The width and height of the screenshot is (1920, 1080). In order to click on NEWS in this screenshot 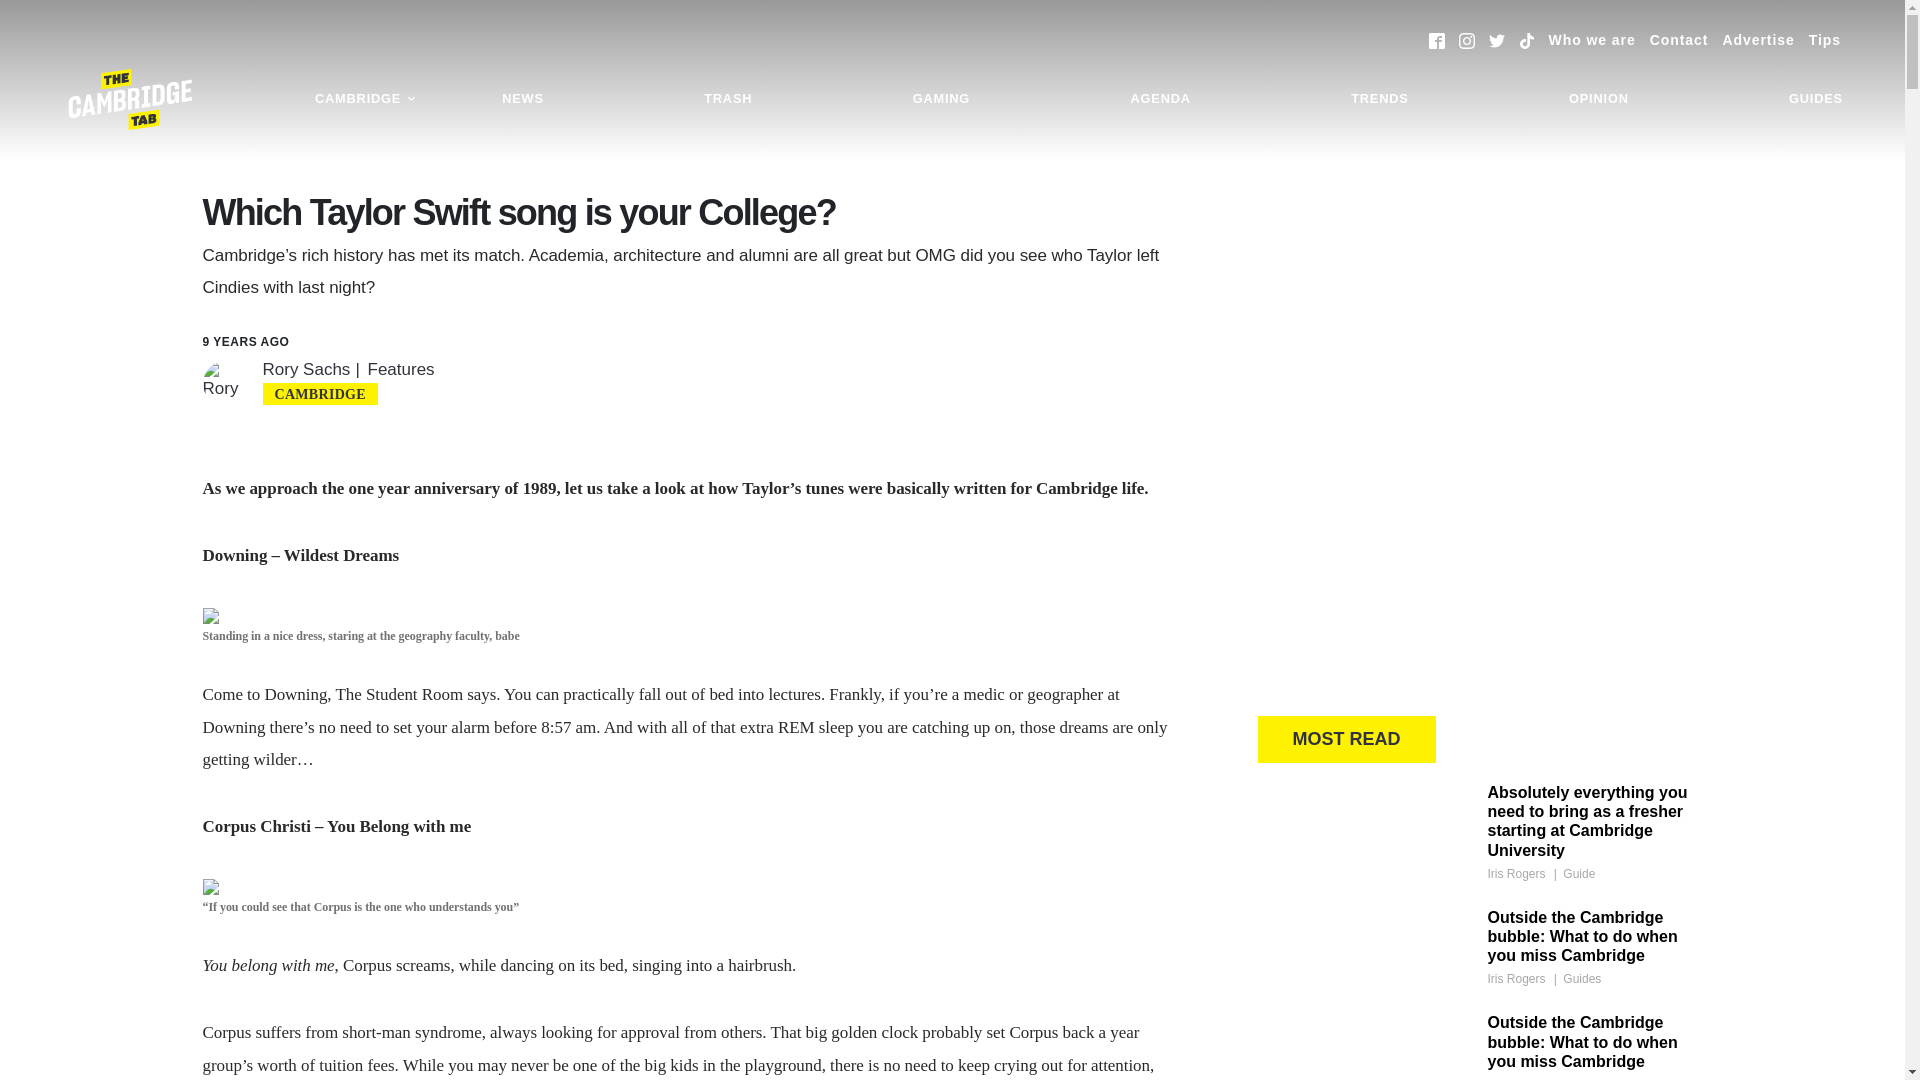, I will do `click(522, 99)`.